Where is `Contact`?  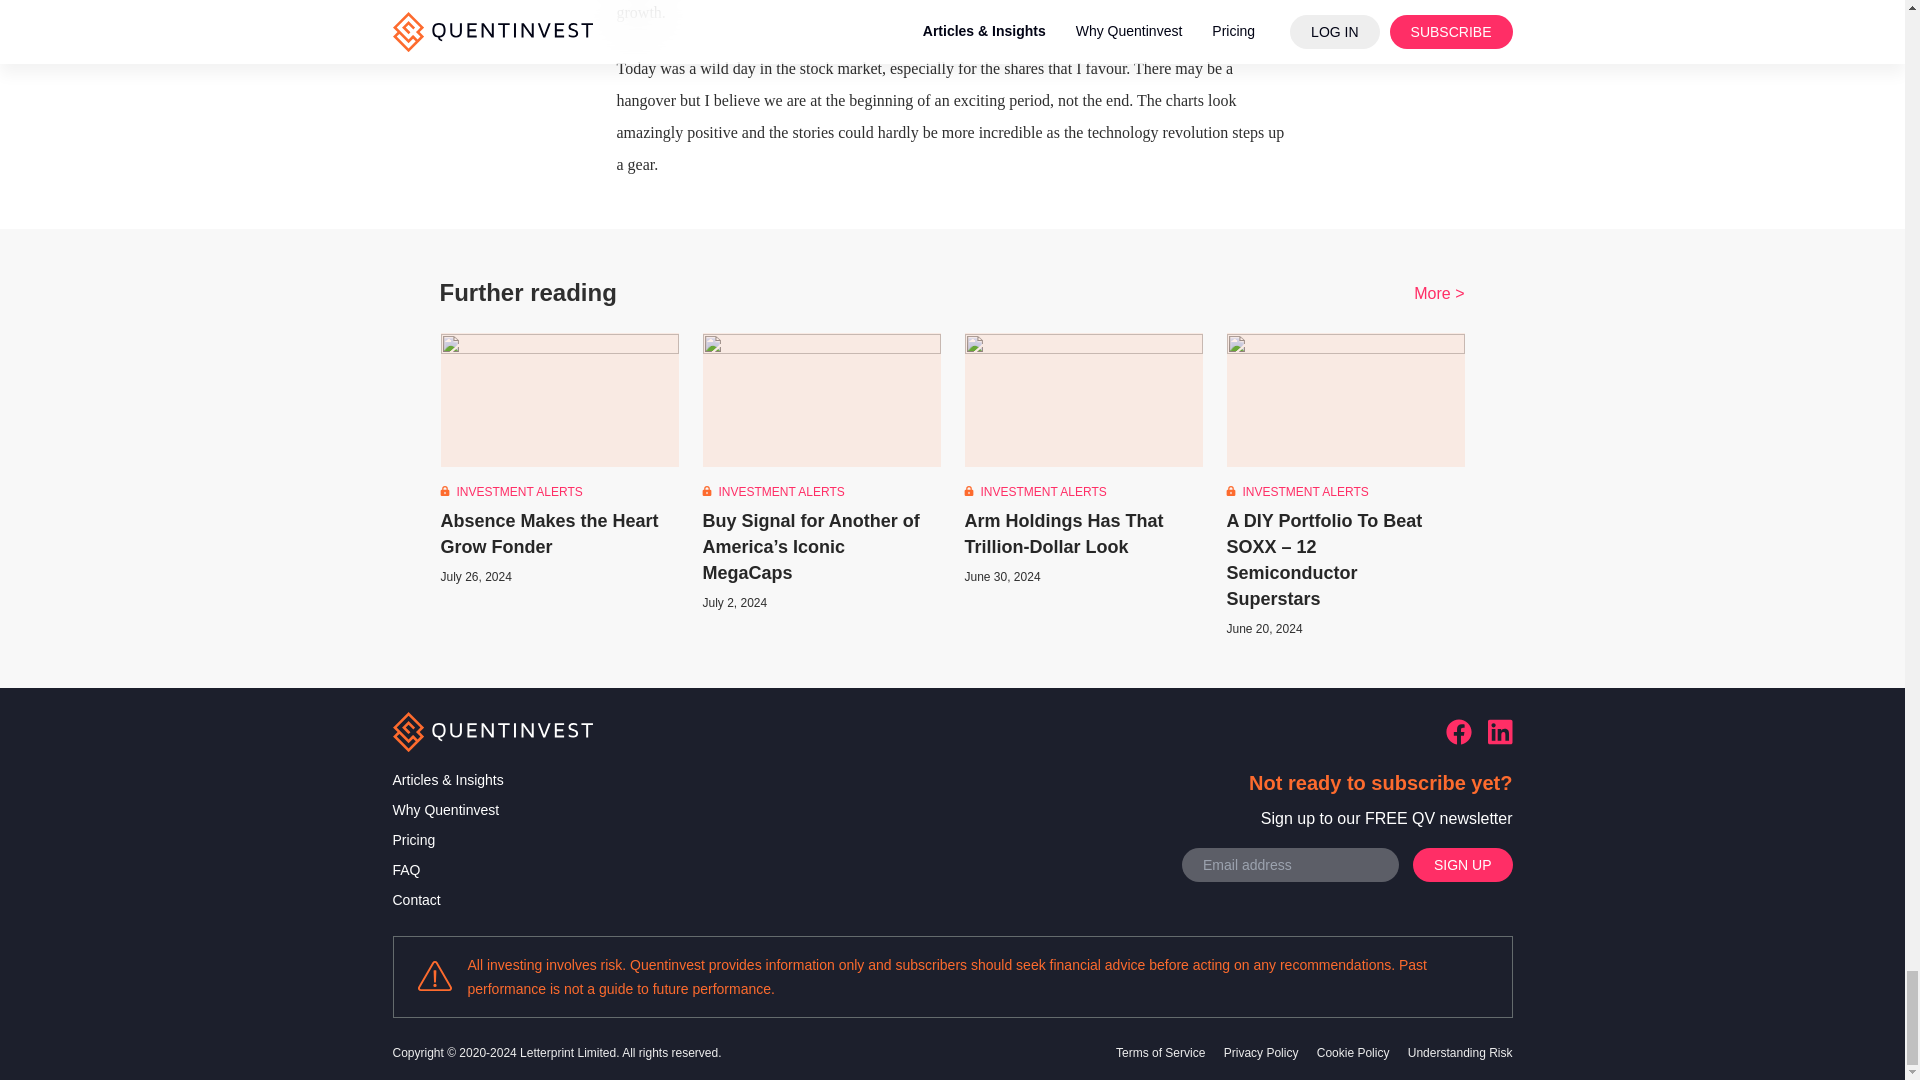
Contact is located at coordinates (447, 899).